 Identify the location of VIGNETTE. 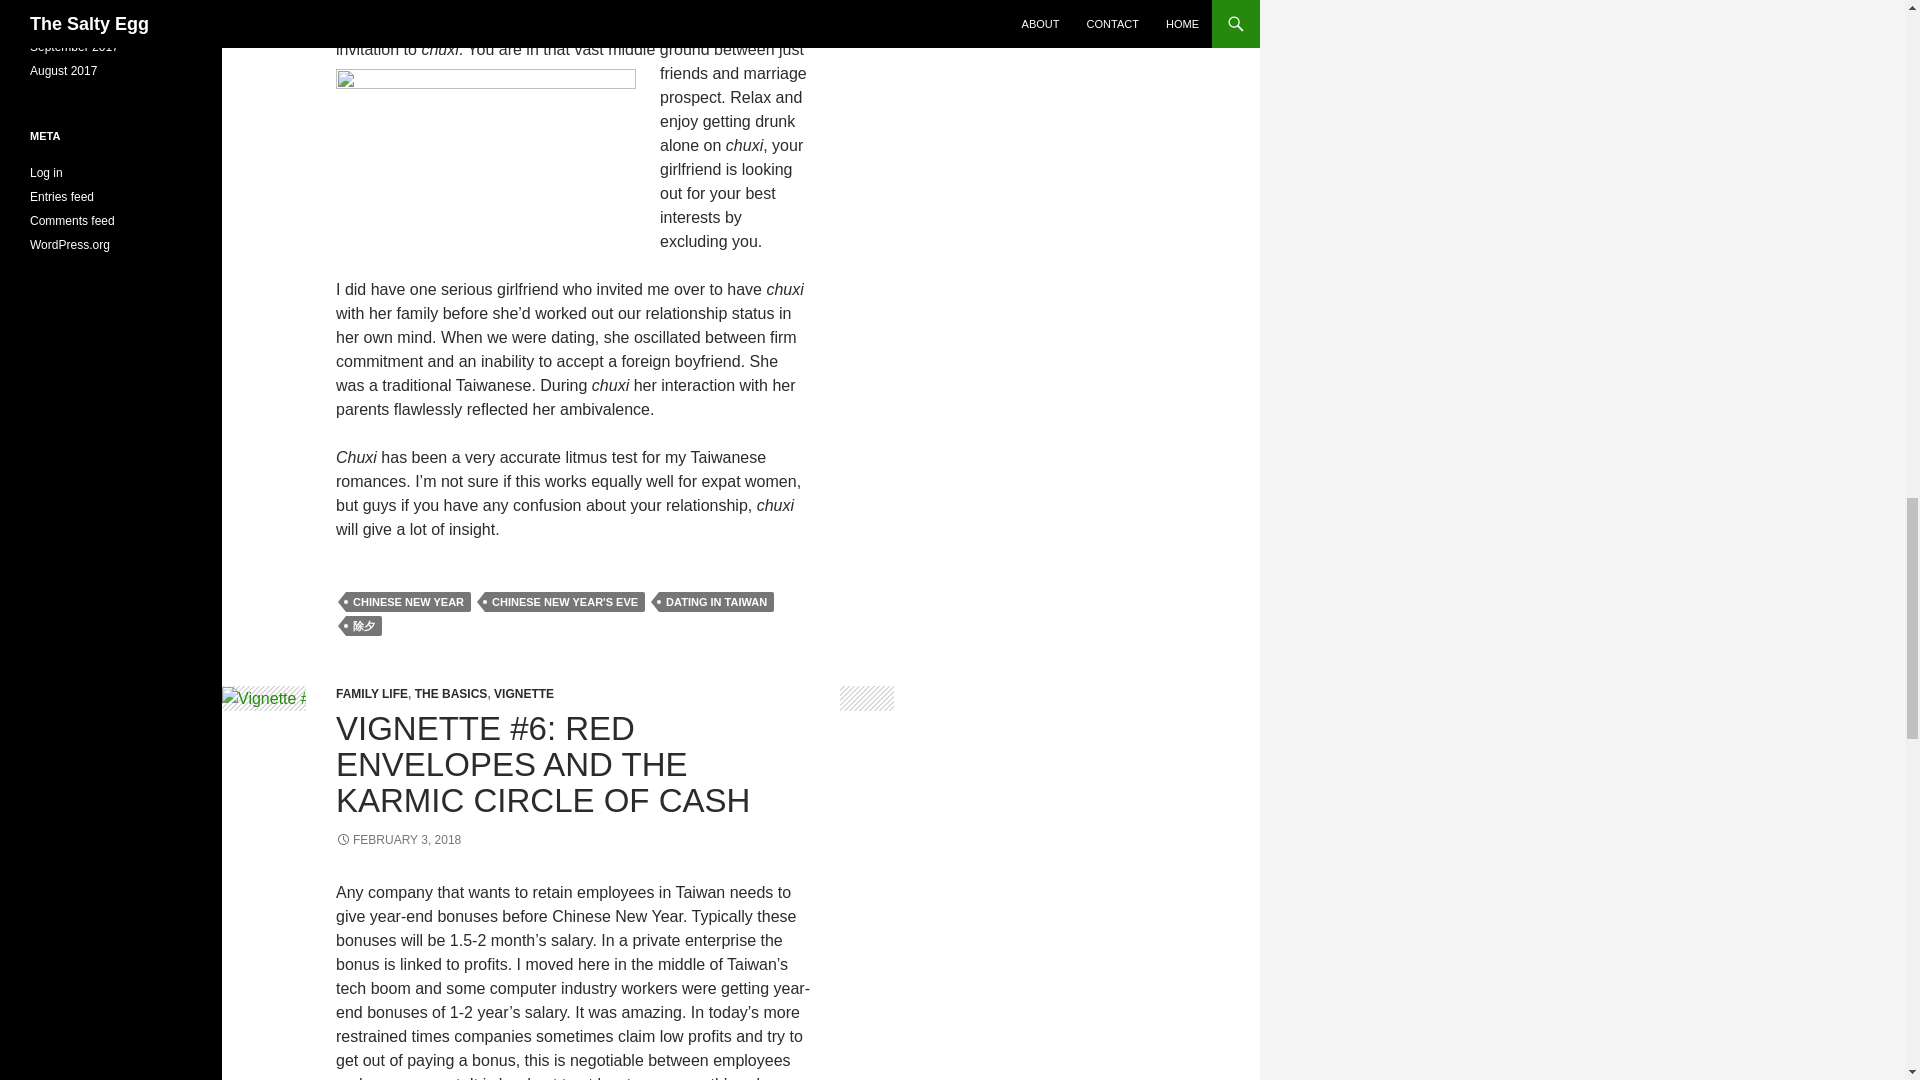
(524, 693).